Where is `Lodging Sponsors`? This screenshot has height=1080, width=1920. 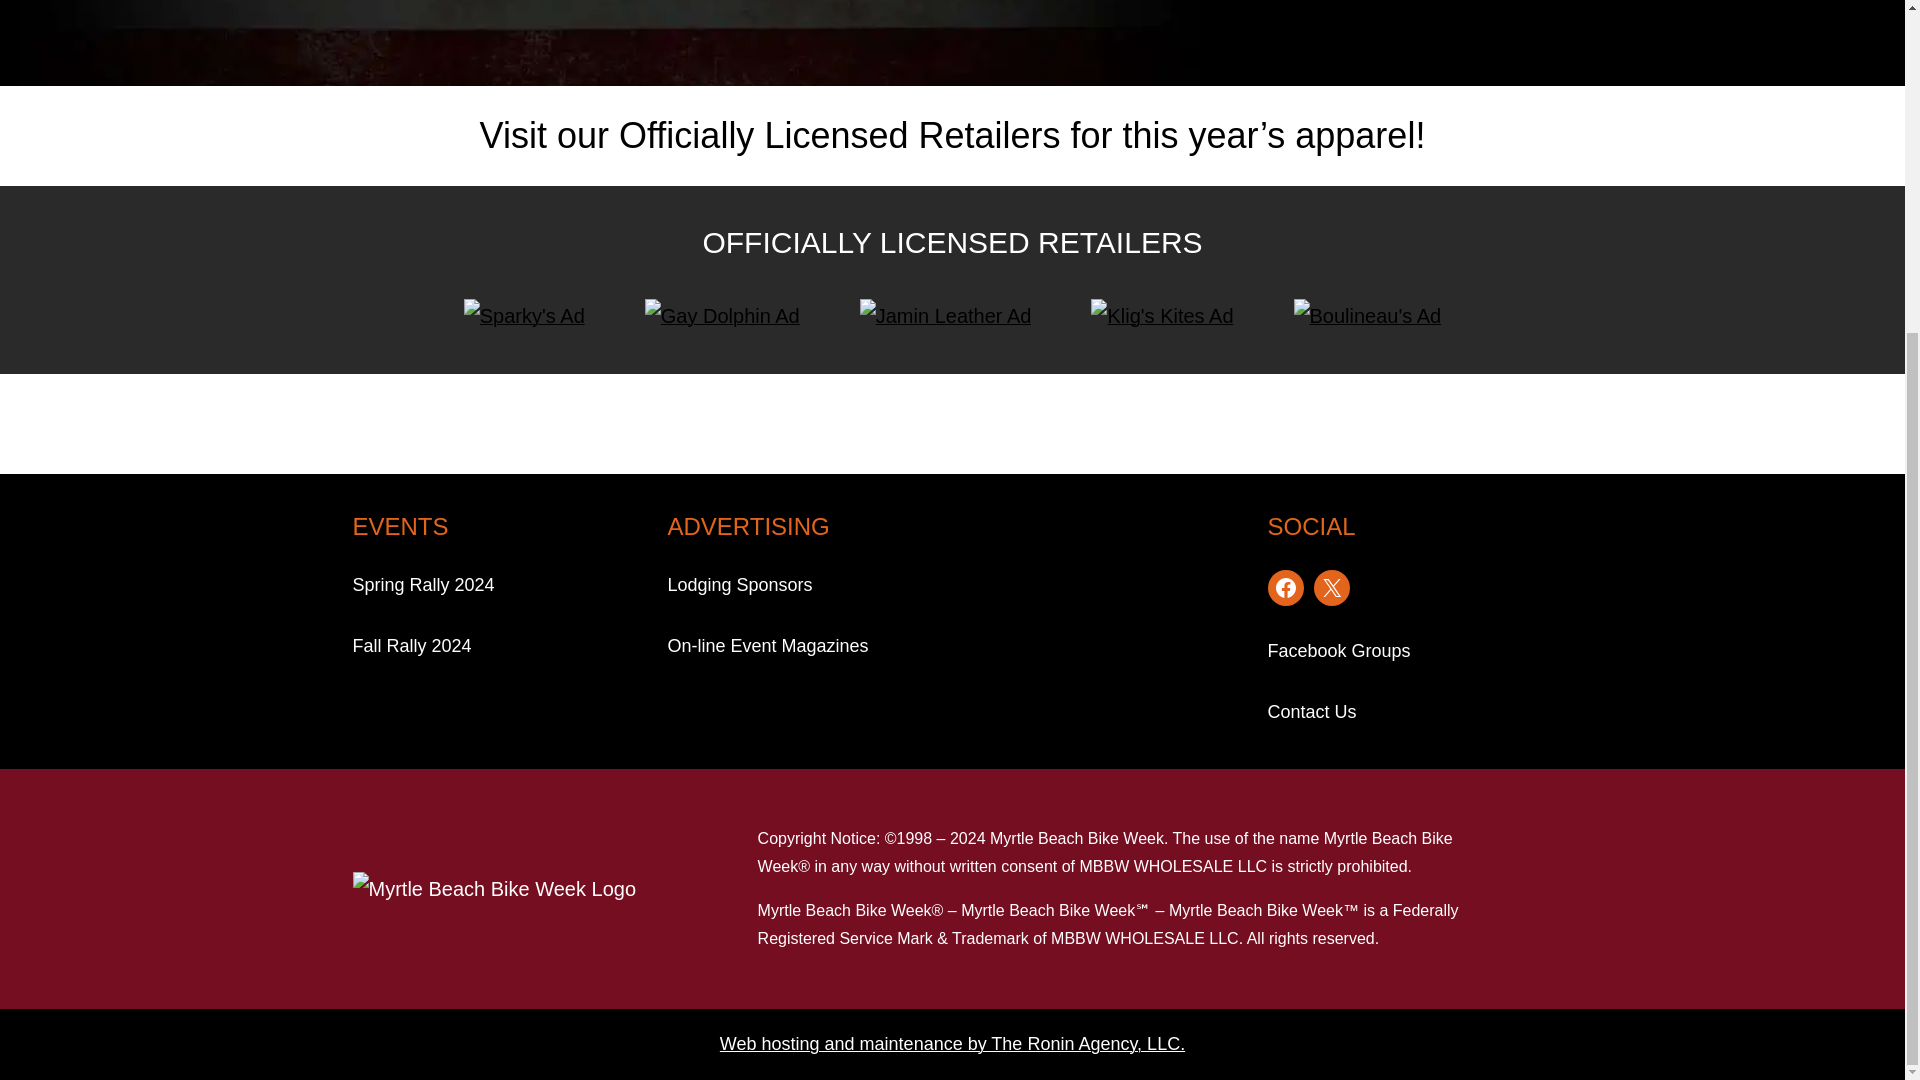 Lodging Sponsors is located at coordinates (740, 586).